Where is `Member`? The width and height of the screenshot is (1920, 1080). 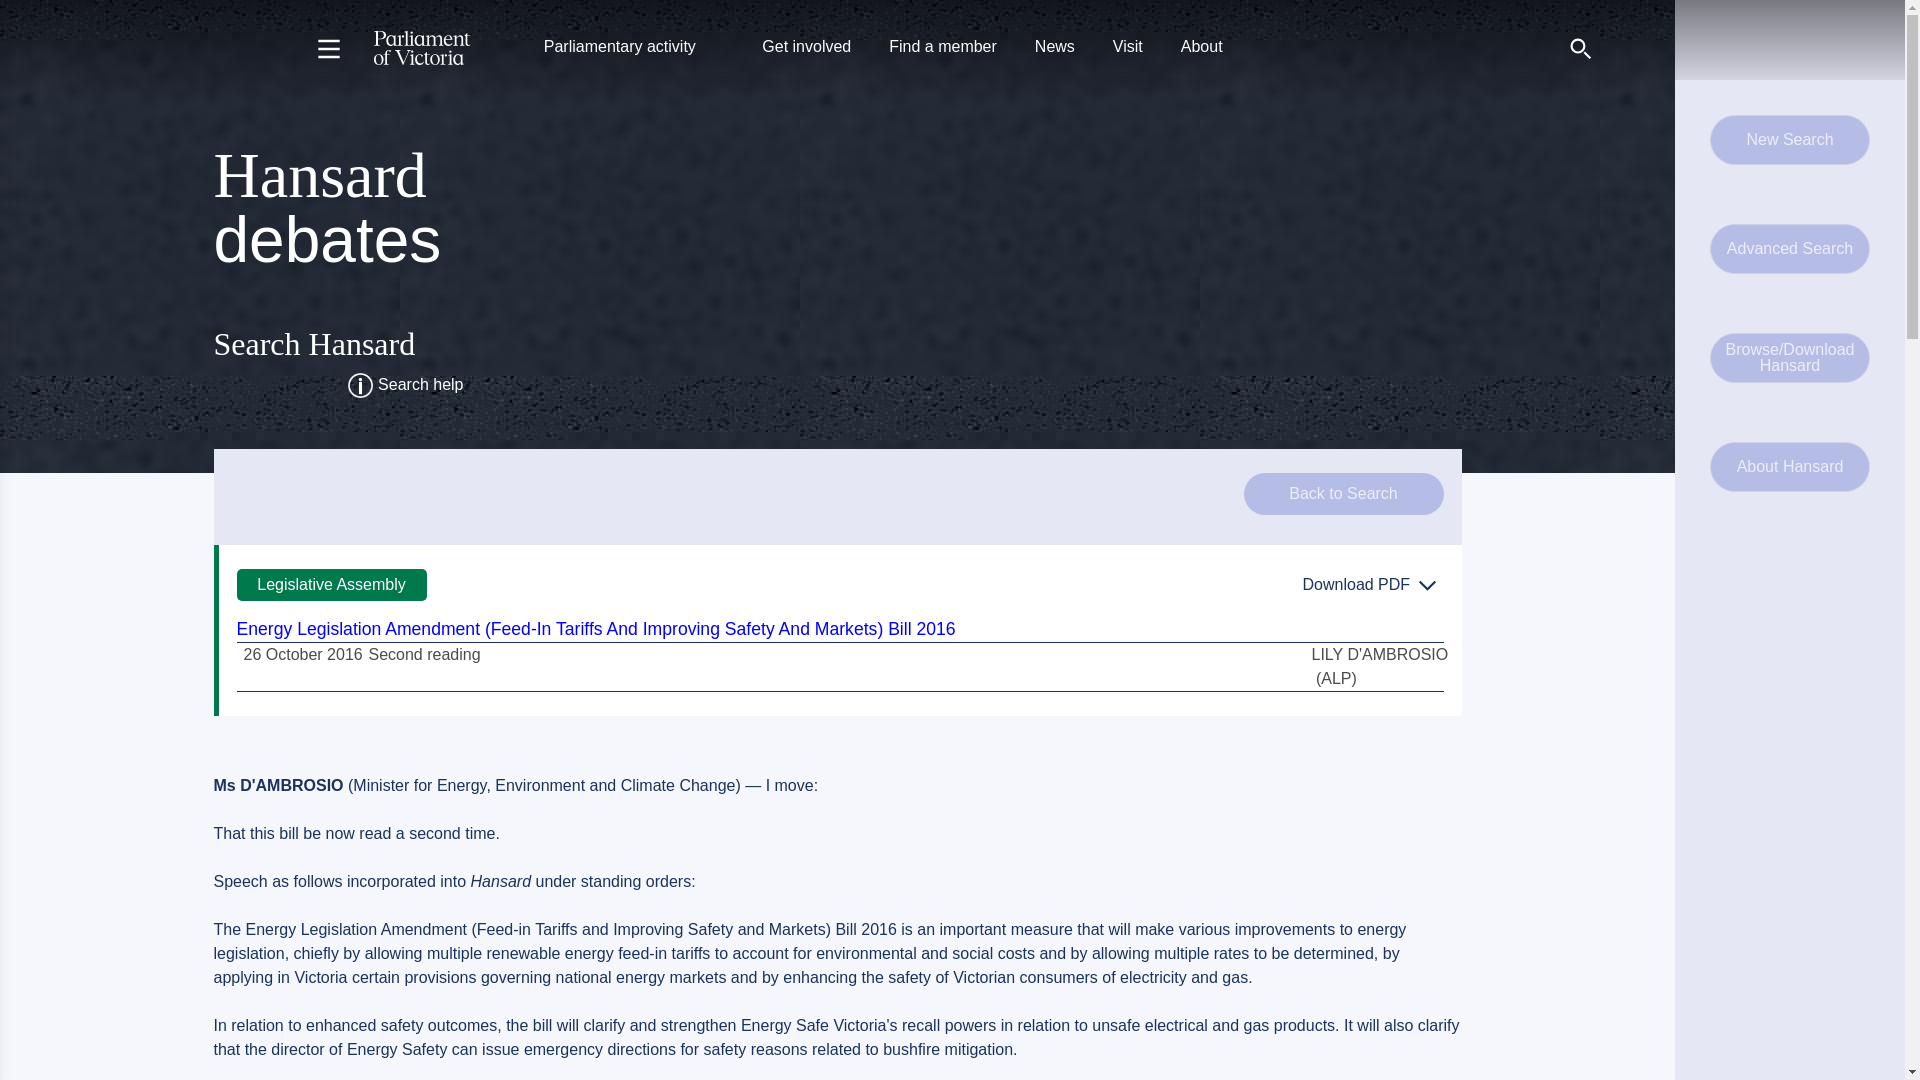 Member is located at coordinates (1380, 666).